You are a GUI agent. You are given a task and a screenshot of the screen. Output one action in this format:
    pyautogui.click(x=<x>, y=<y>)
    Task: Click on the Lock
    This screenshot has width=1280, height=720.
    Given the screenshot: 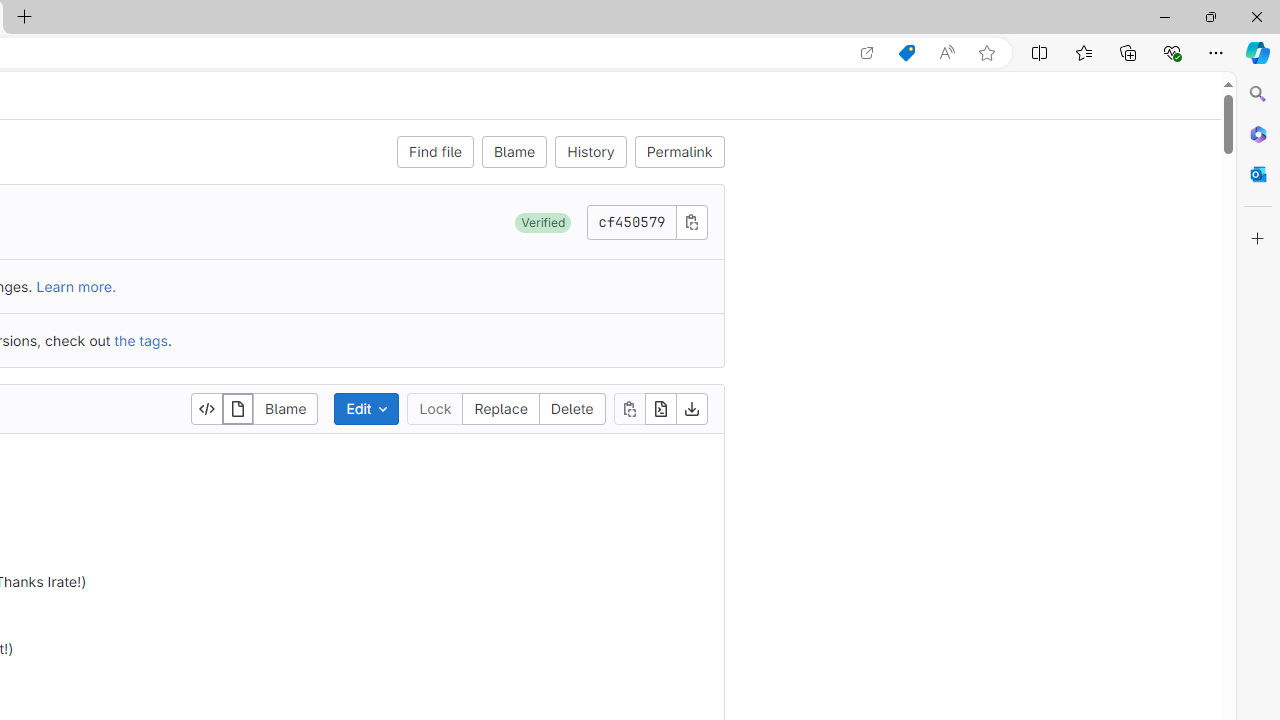 What is the action you would take?
    pyautogui.click(x=435, y=408)
    